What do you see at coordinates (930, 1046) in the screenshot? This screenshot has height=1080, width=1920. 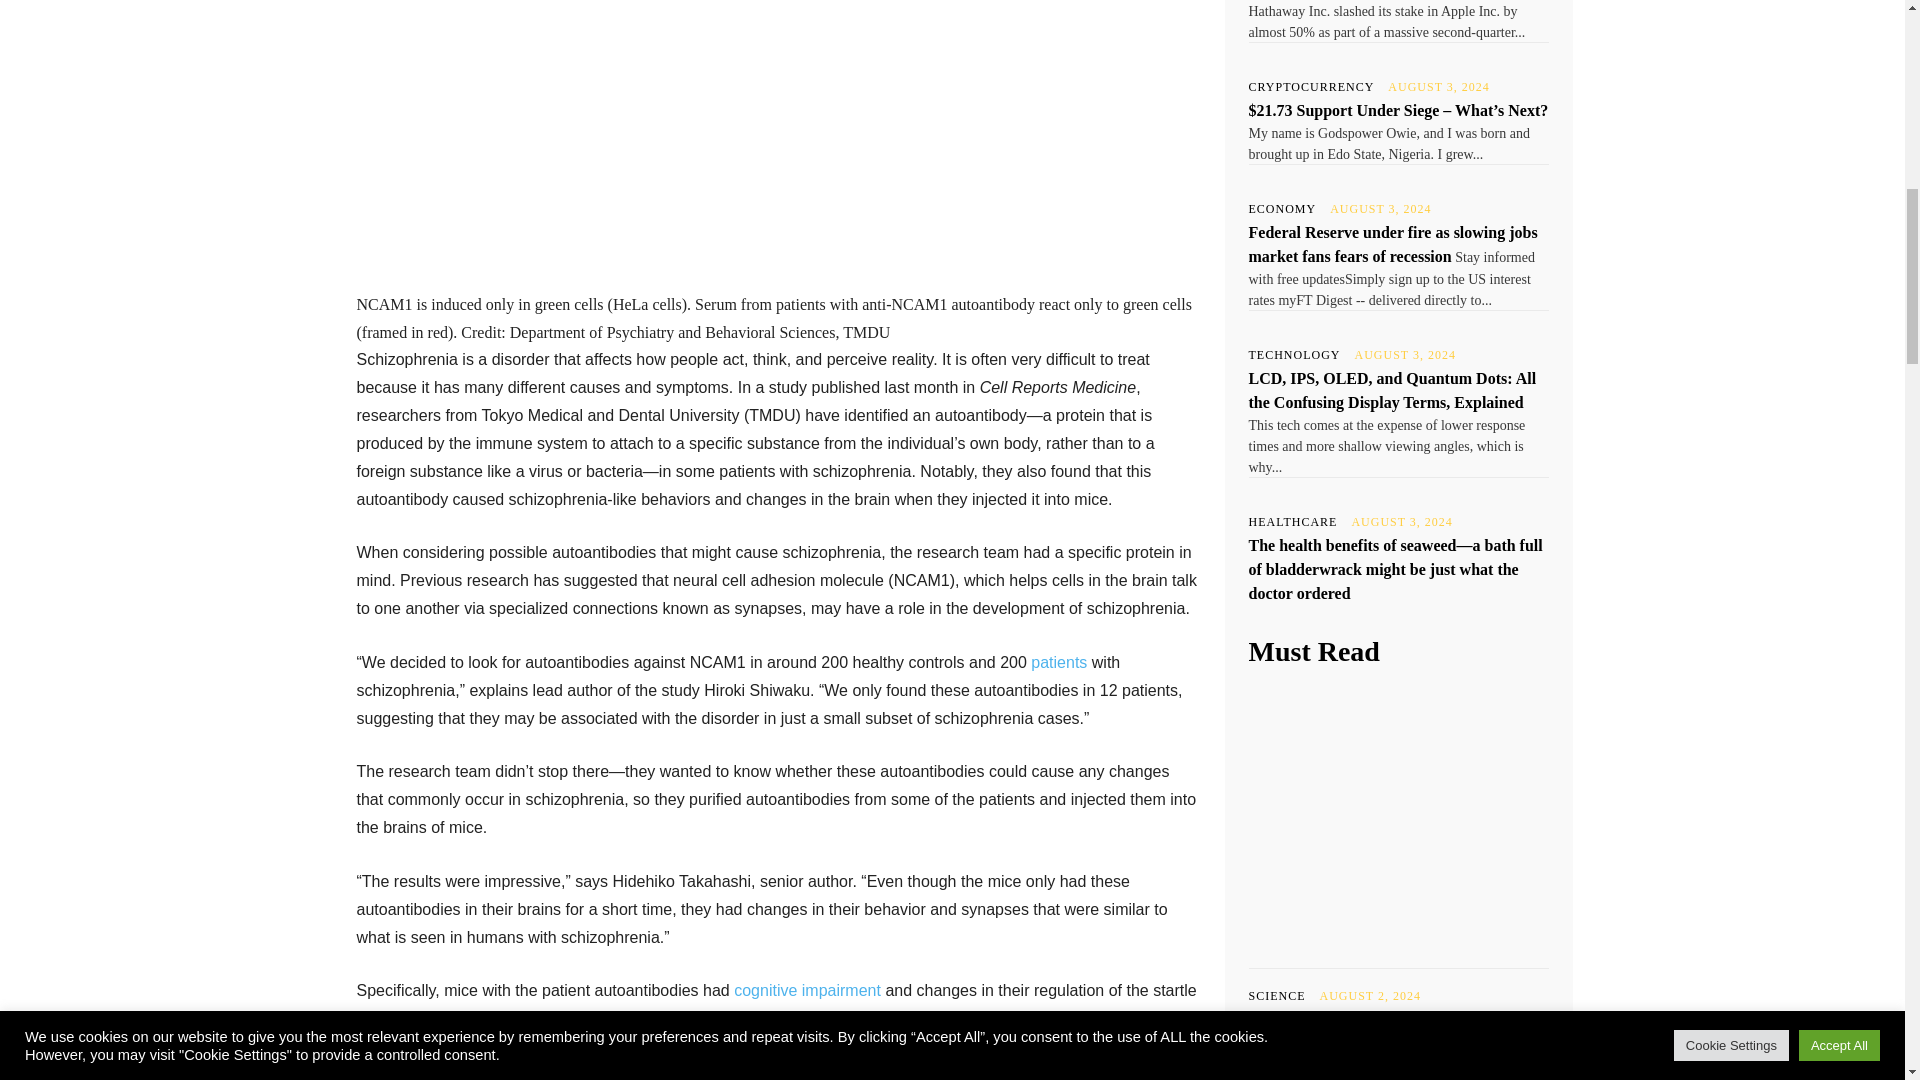 I see `brain cells` at bounding box center [930, 1046].